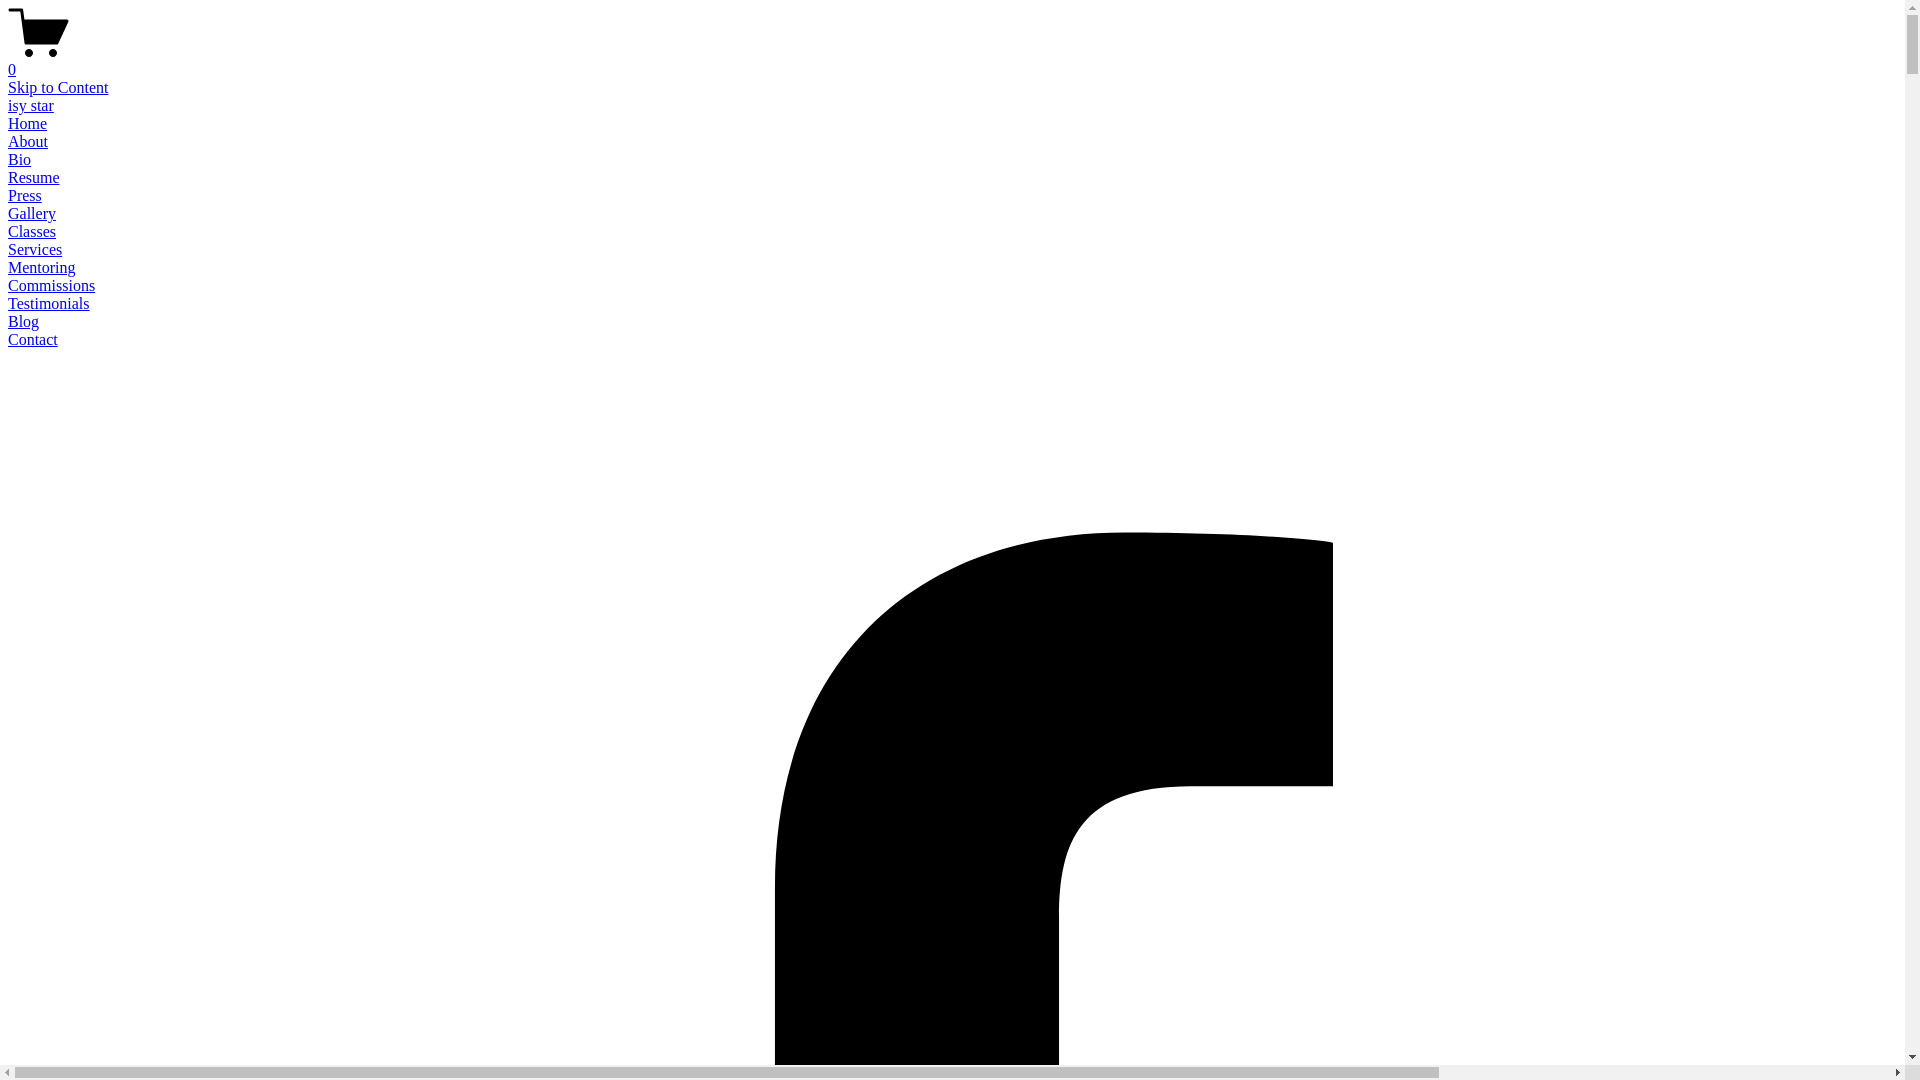 This screenshot has width=1920, height=1080. Describe the element at coordinates (42, 268) in the screenshot. I see `Mentoring` at that location.